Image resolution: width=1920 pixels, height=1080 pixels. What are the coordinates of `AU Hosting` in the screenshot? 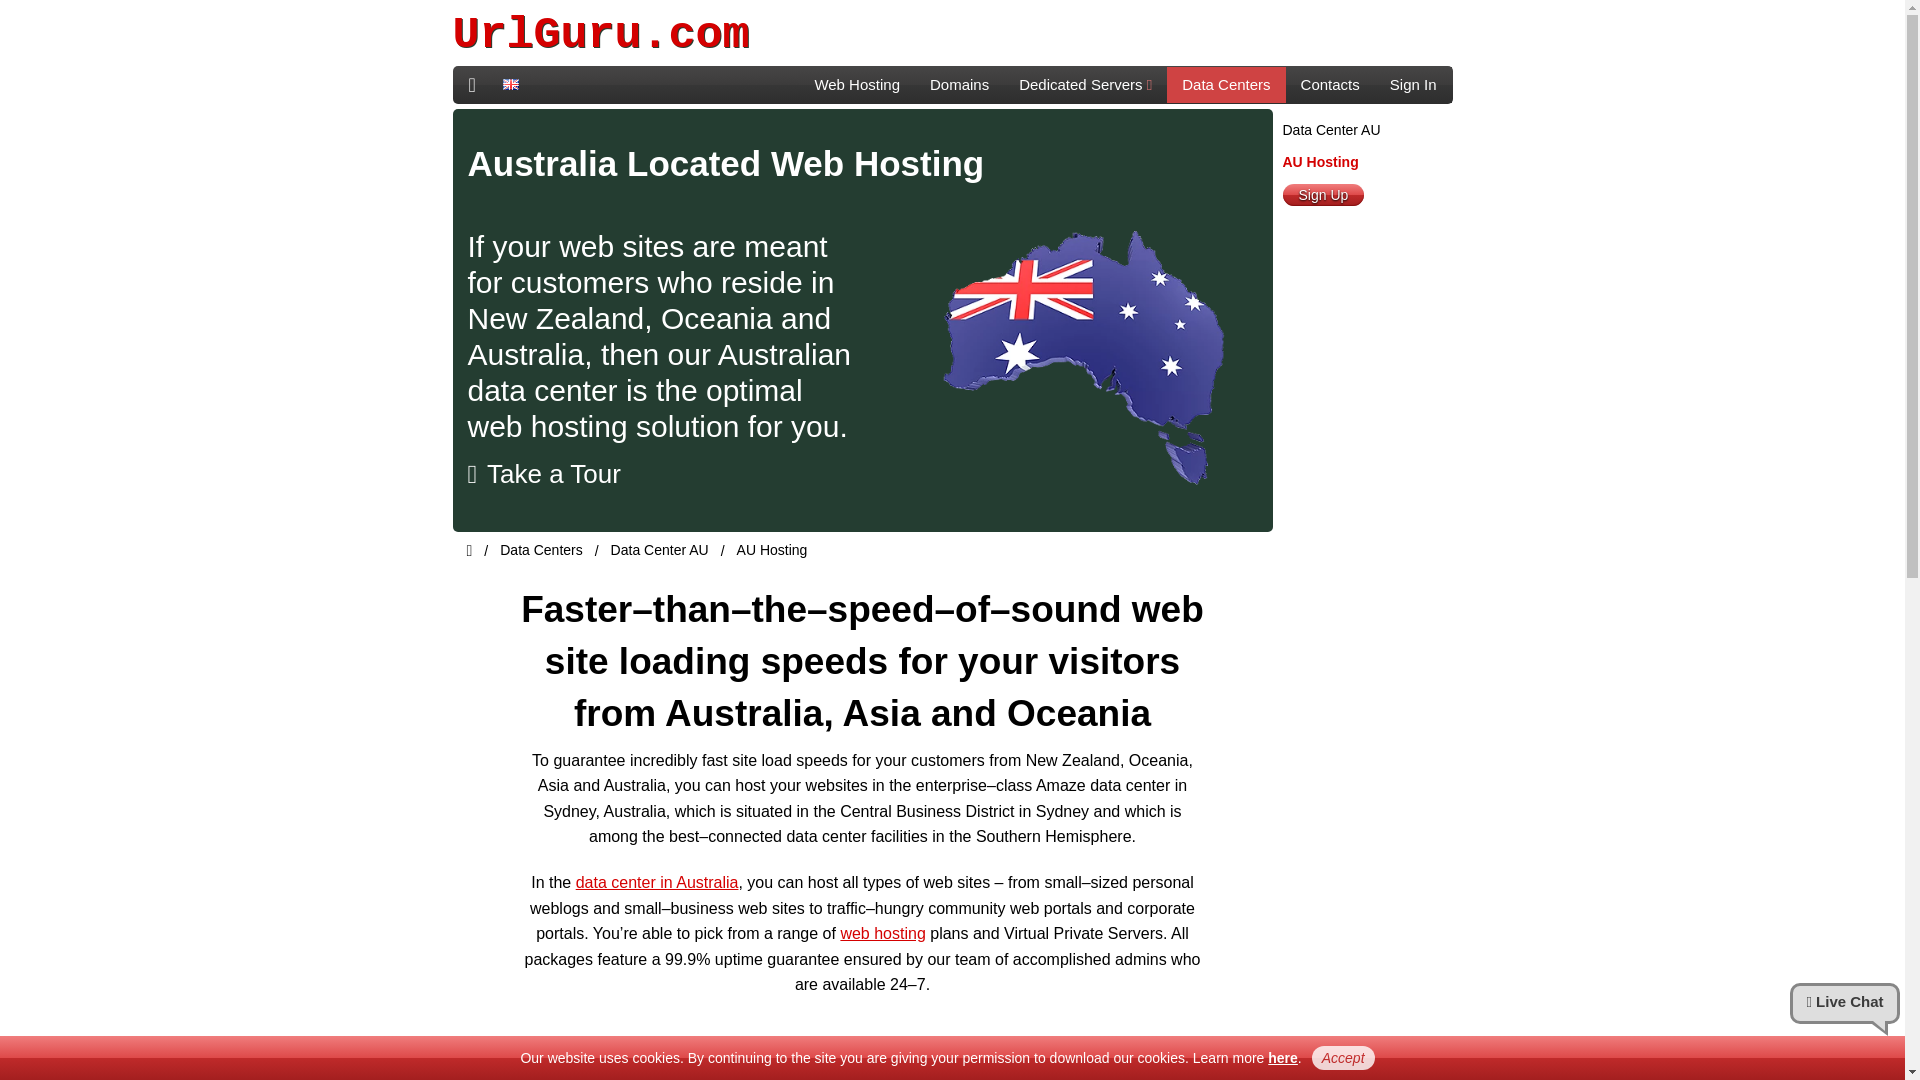 It's located at (772, 550).